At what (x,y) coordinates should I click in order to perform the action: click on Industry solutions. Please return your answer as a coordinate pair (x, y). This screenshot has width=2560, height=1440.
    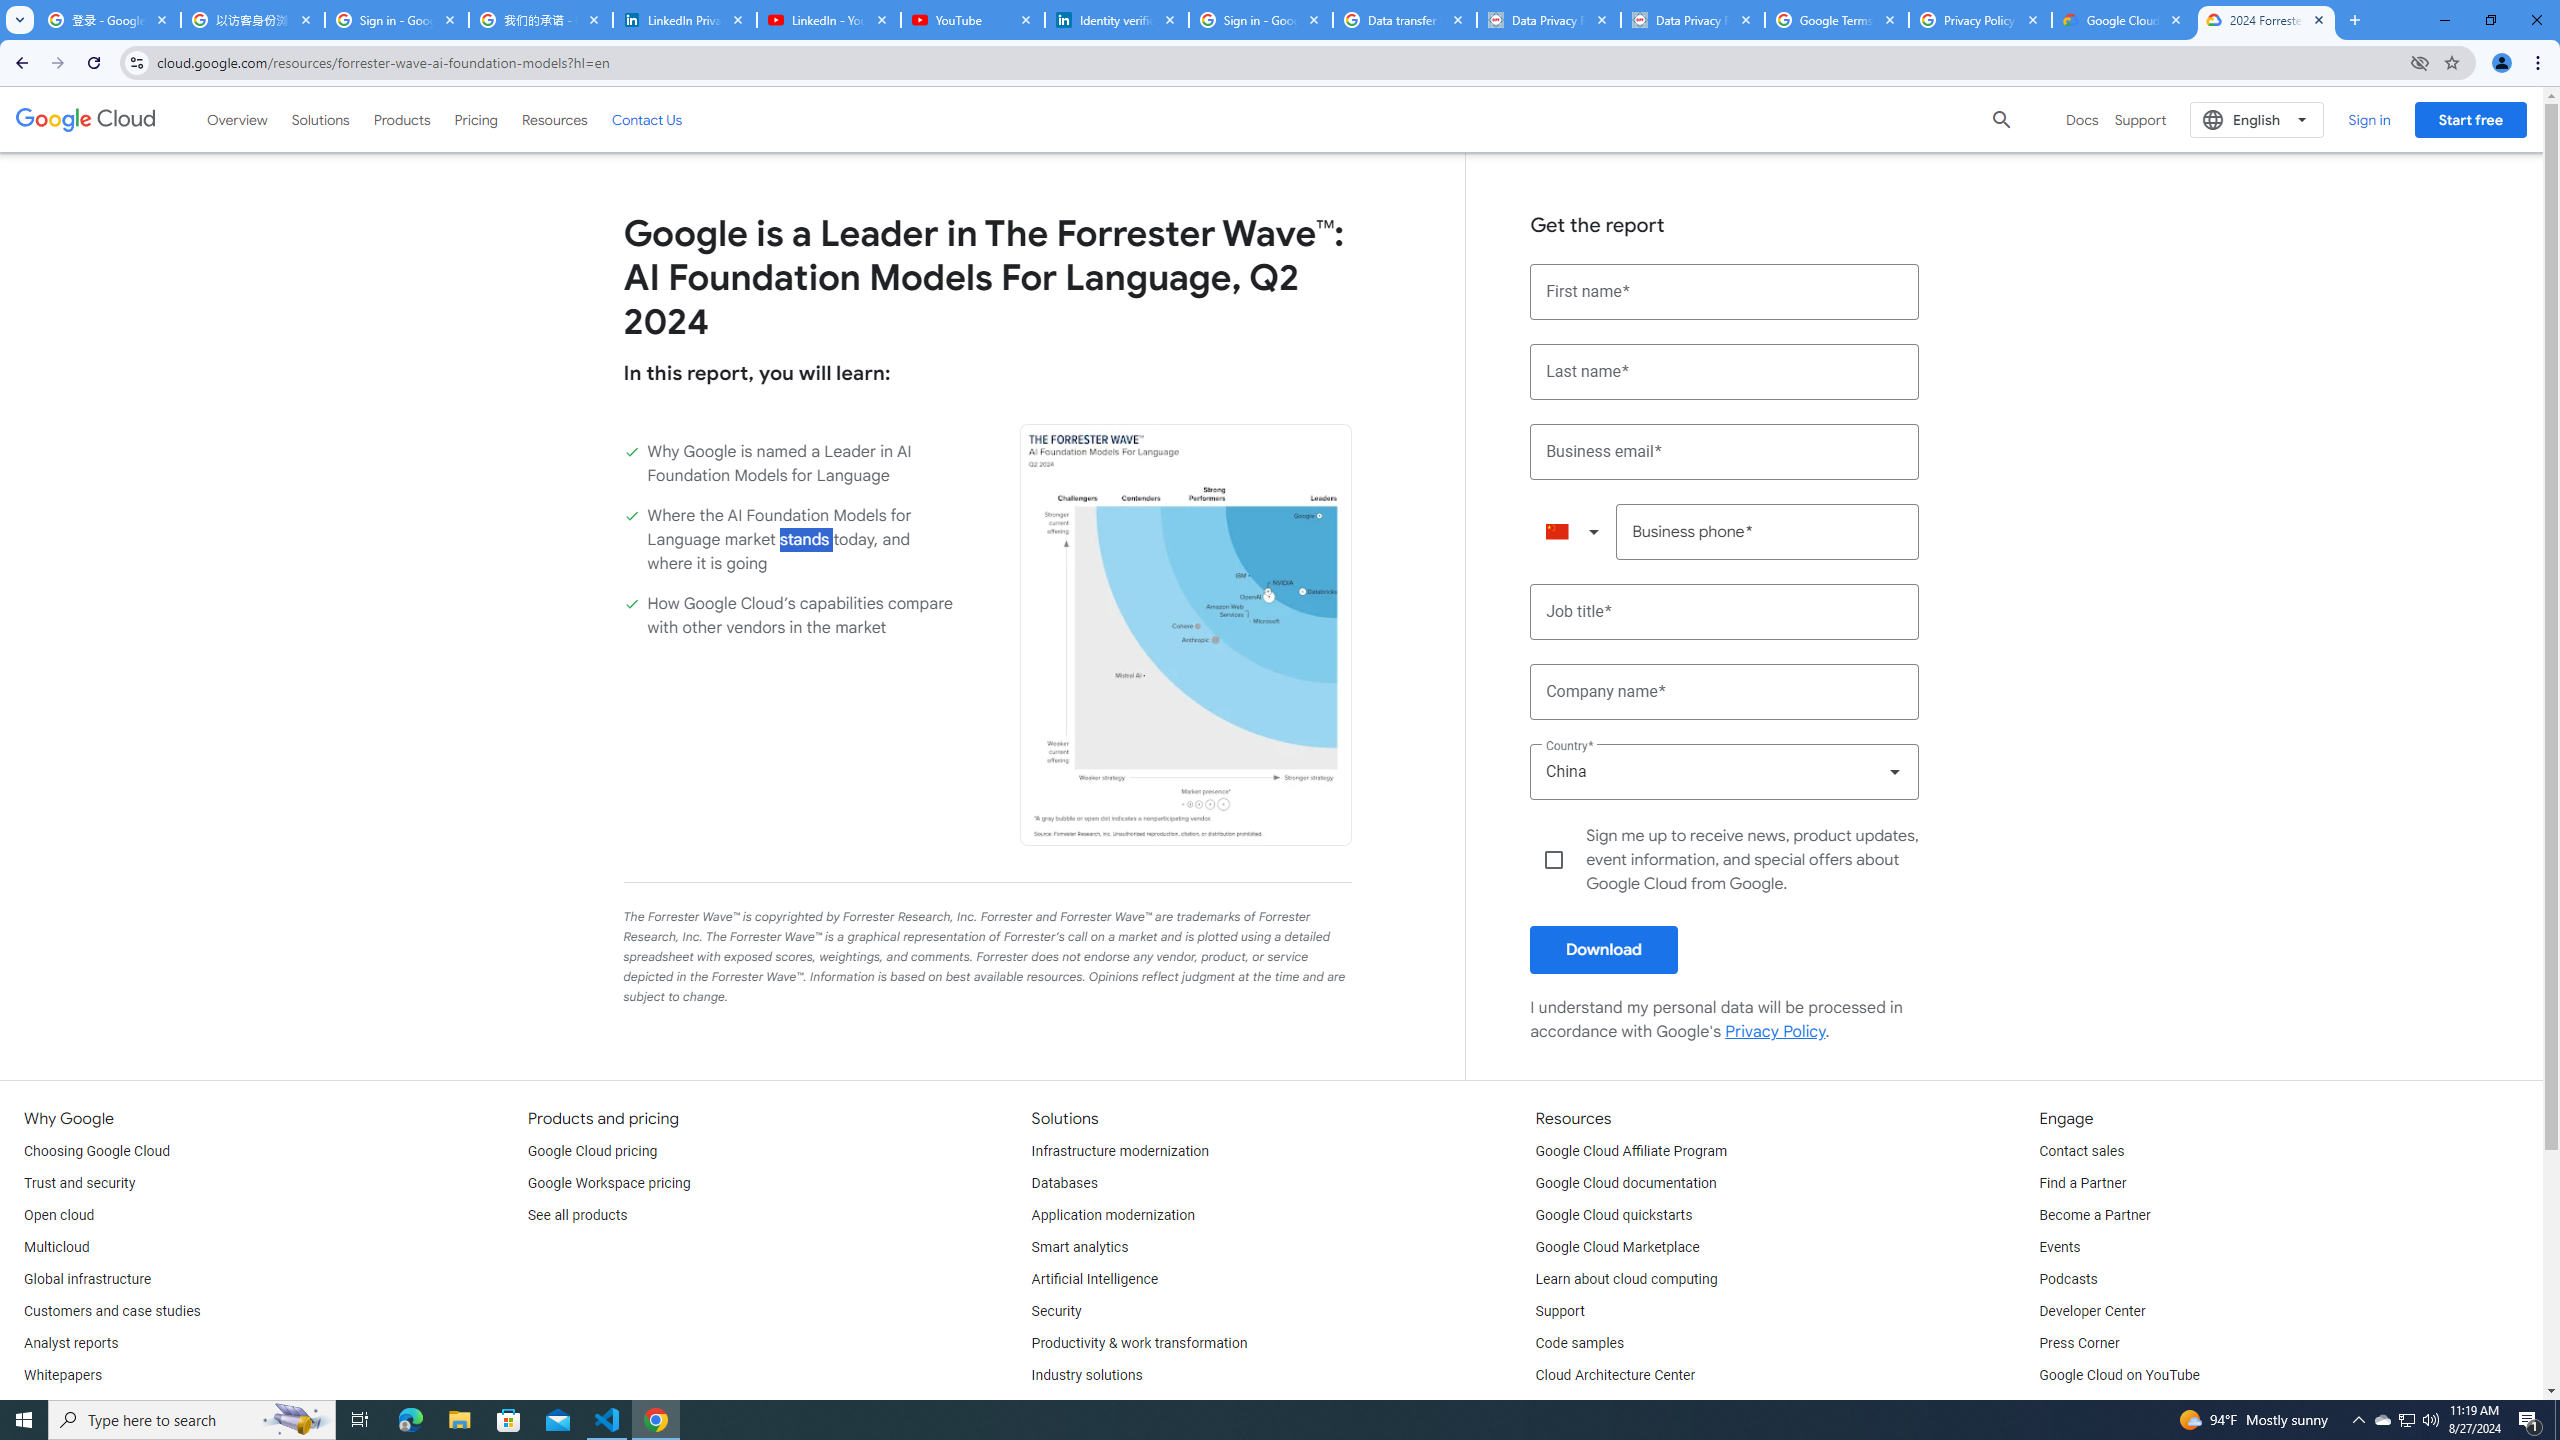
    Looking at the image, I should click on (1086, 1376).